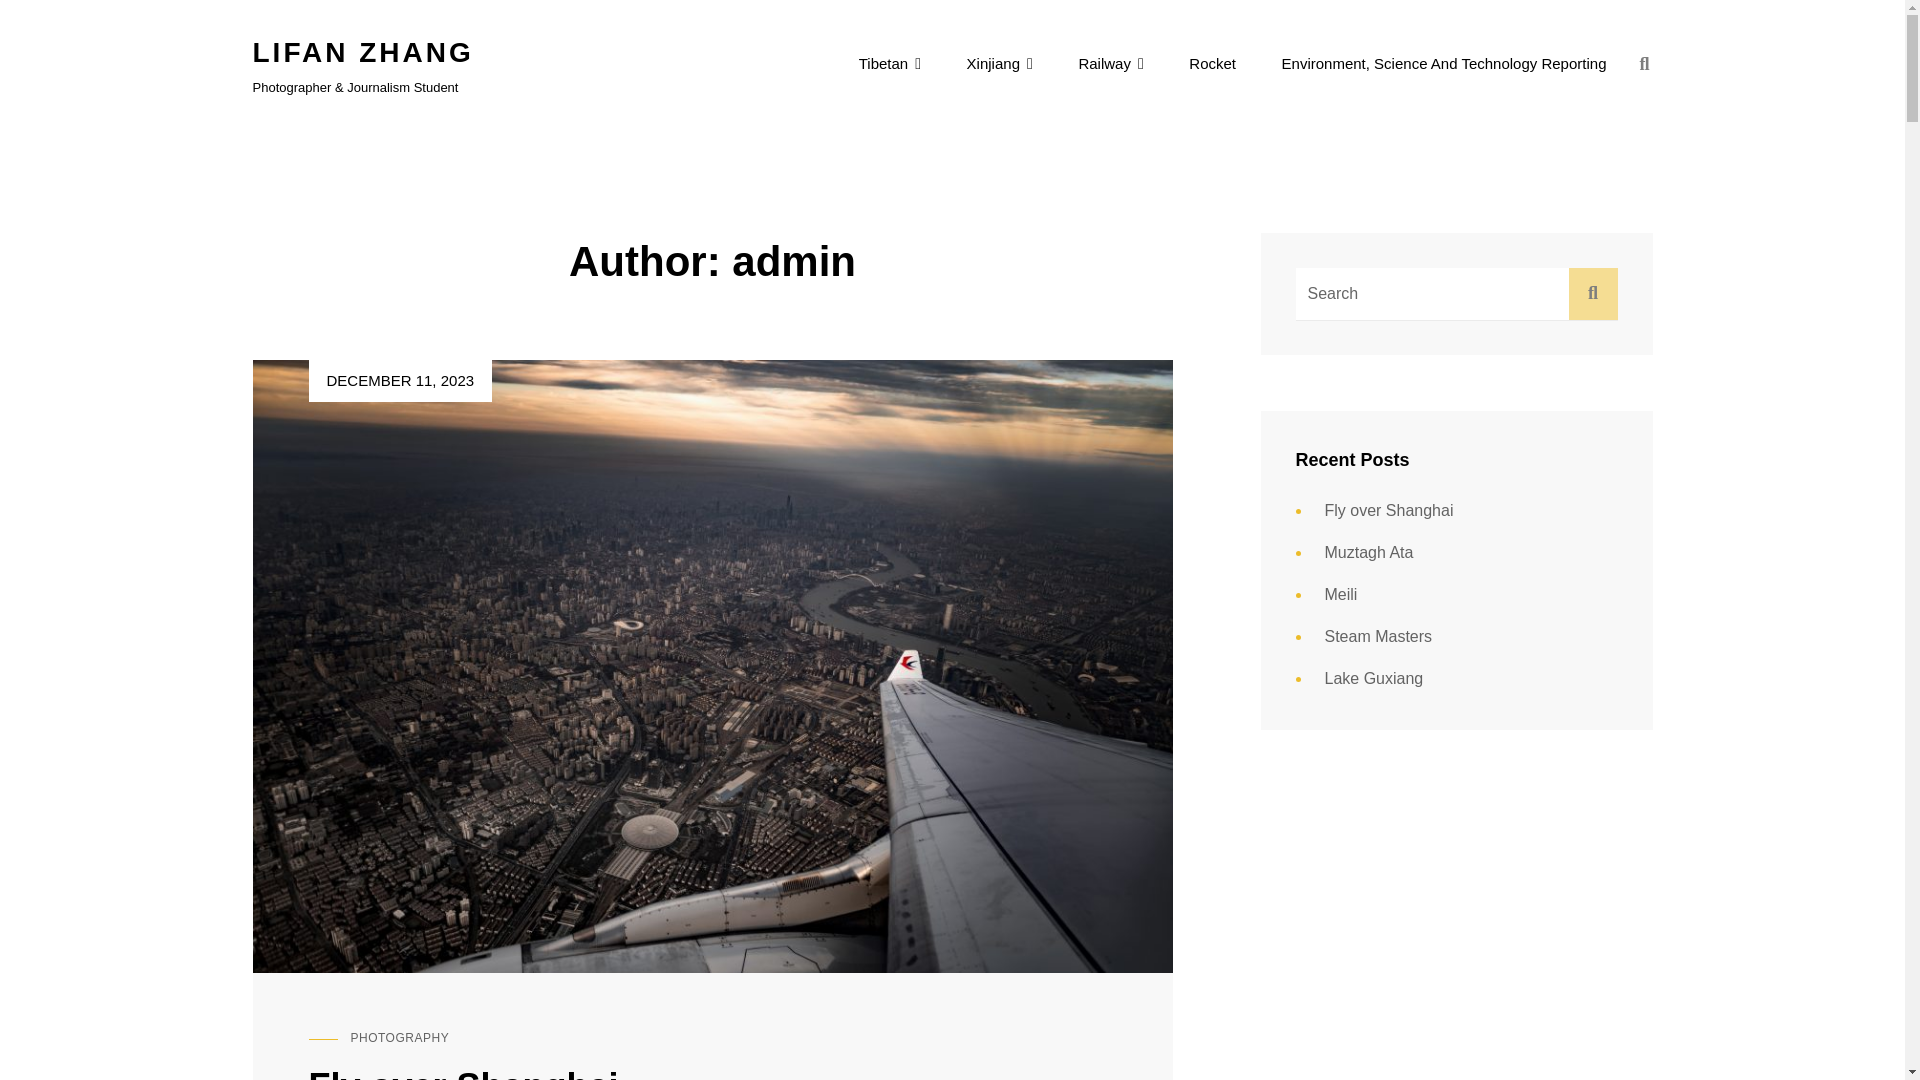  Describe the element at coordinates (999, 63) in the screenshot. I see `Xinjiang` at that location.